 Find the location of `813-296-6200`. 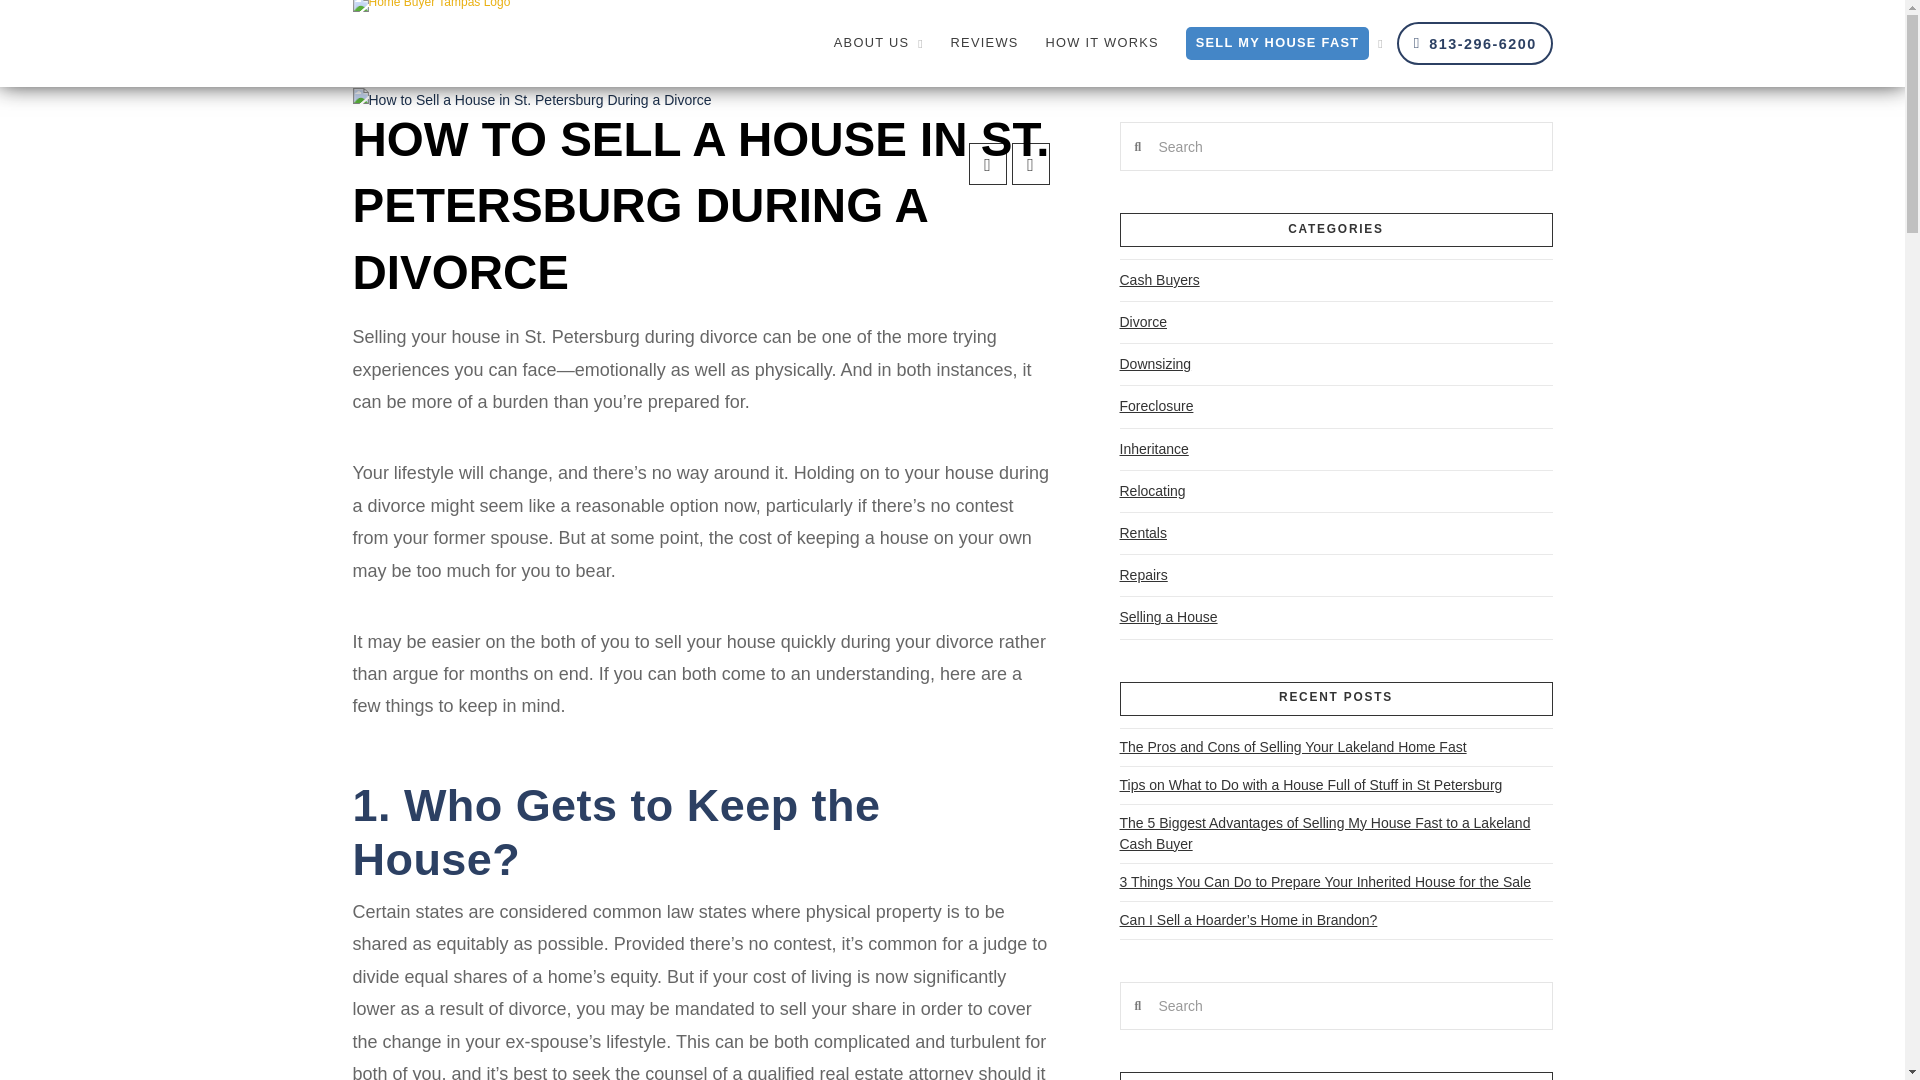

813-296-6200 is located at coordinates (1475, 42).